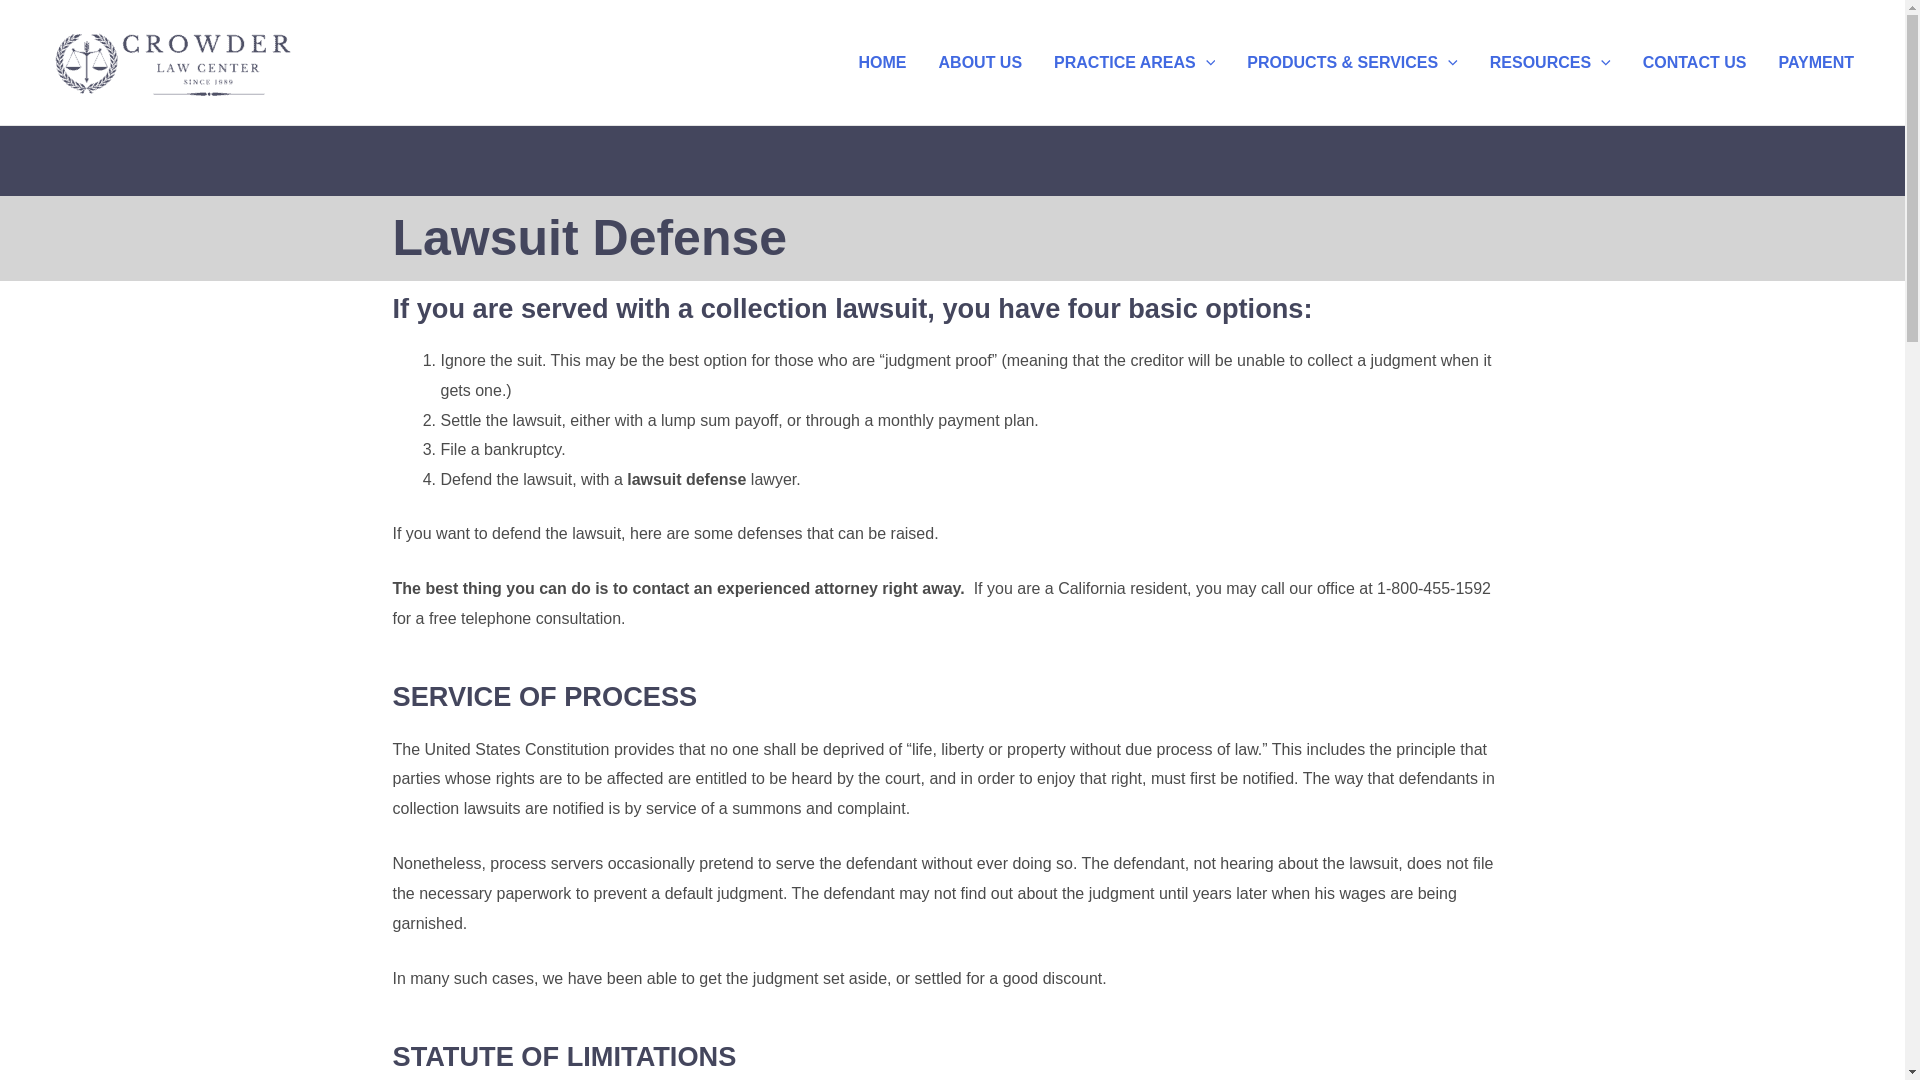  I want to click on RESOURCES, so click(1550, 61).